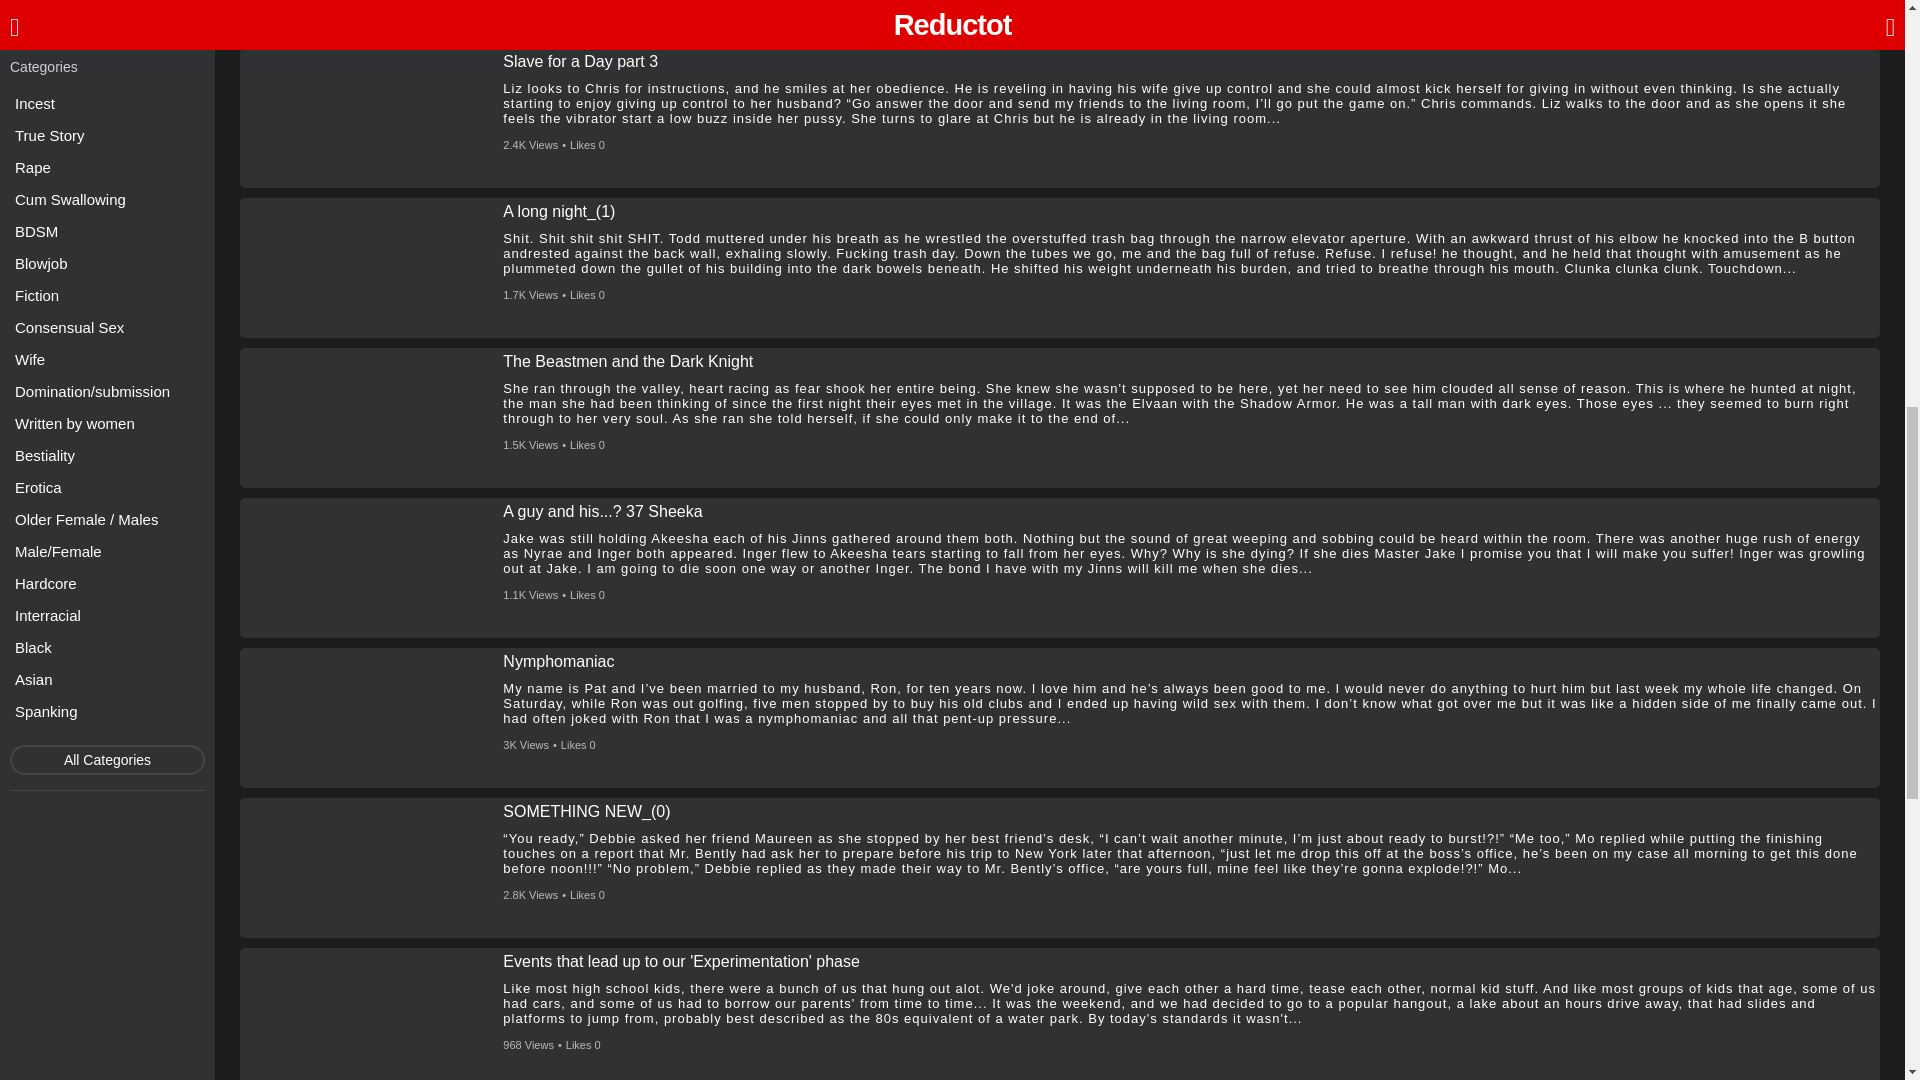  Describe the element at coordinates (628, 362) in the screenshot. I see `The Beastmen and the Dark Knight` at that location.